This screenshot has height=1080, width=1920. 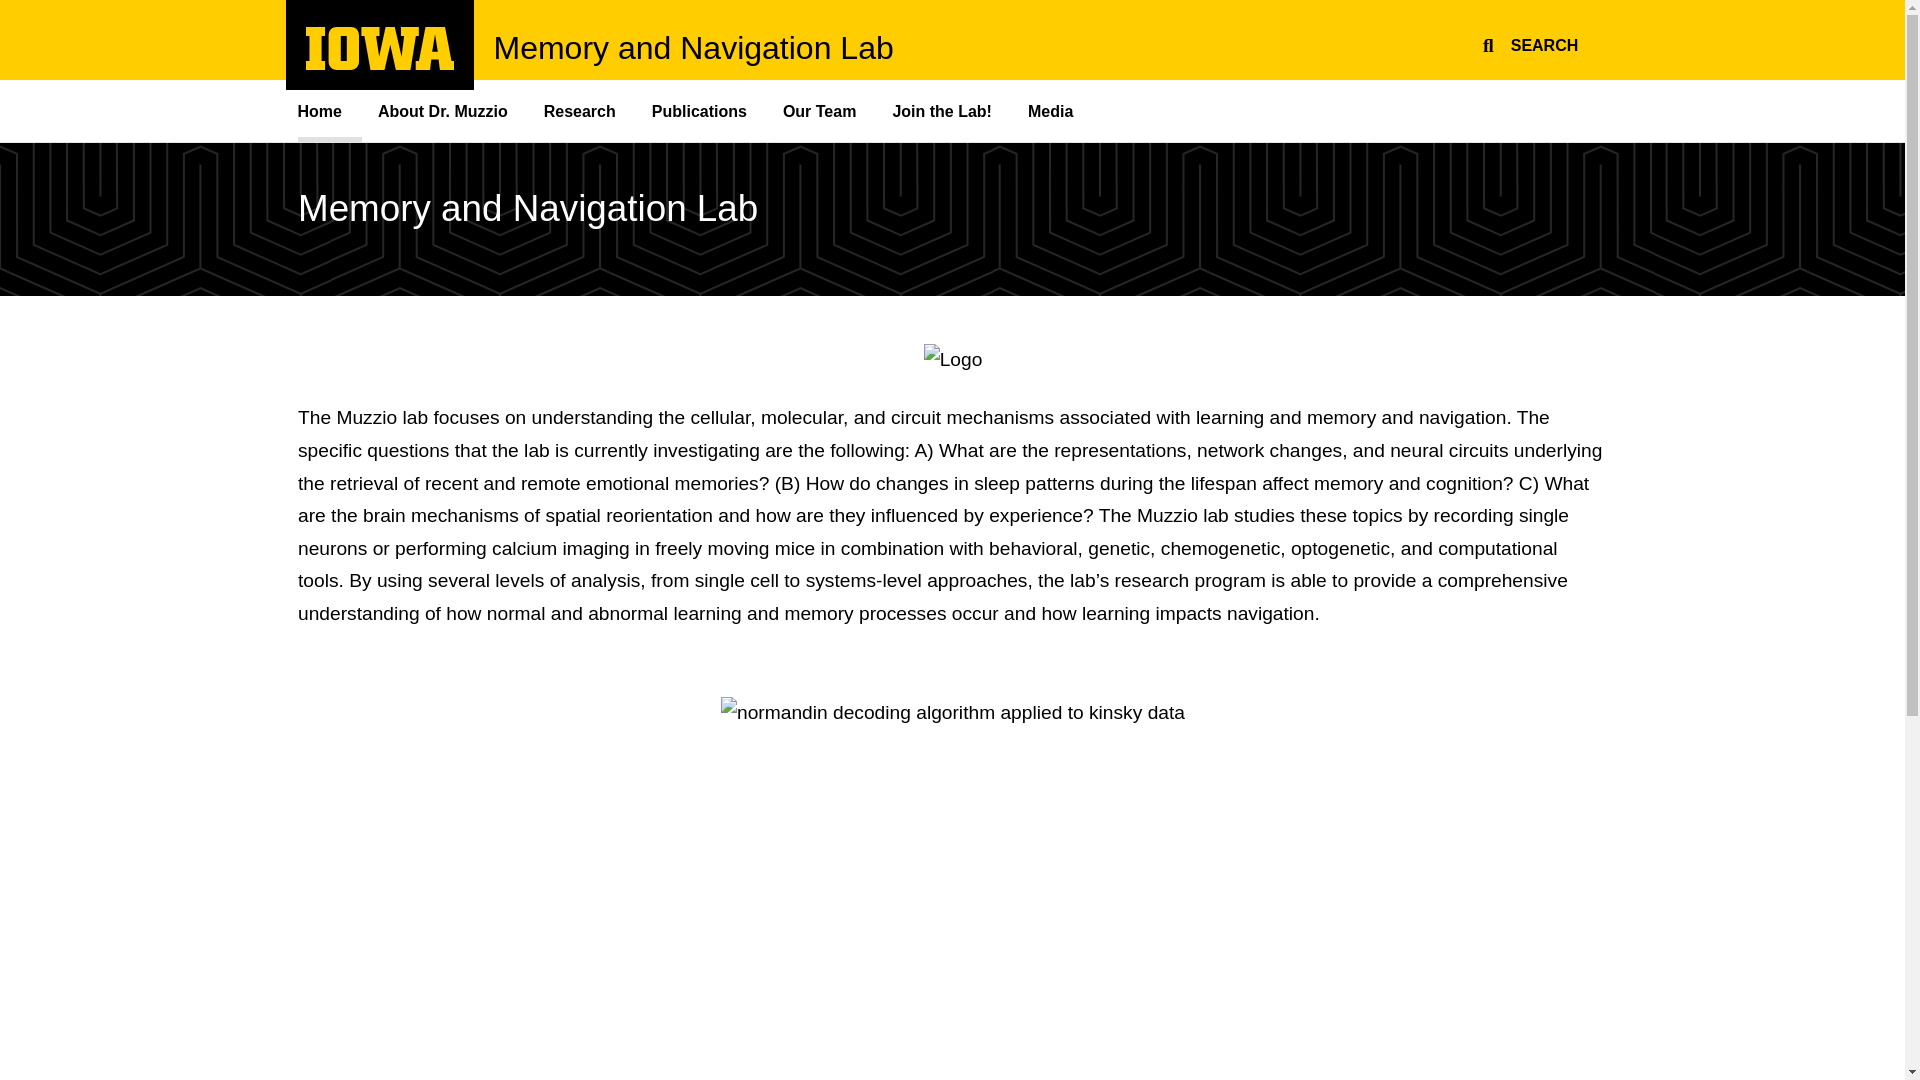 I want to click on Publications, so click(x=694, y=48).